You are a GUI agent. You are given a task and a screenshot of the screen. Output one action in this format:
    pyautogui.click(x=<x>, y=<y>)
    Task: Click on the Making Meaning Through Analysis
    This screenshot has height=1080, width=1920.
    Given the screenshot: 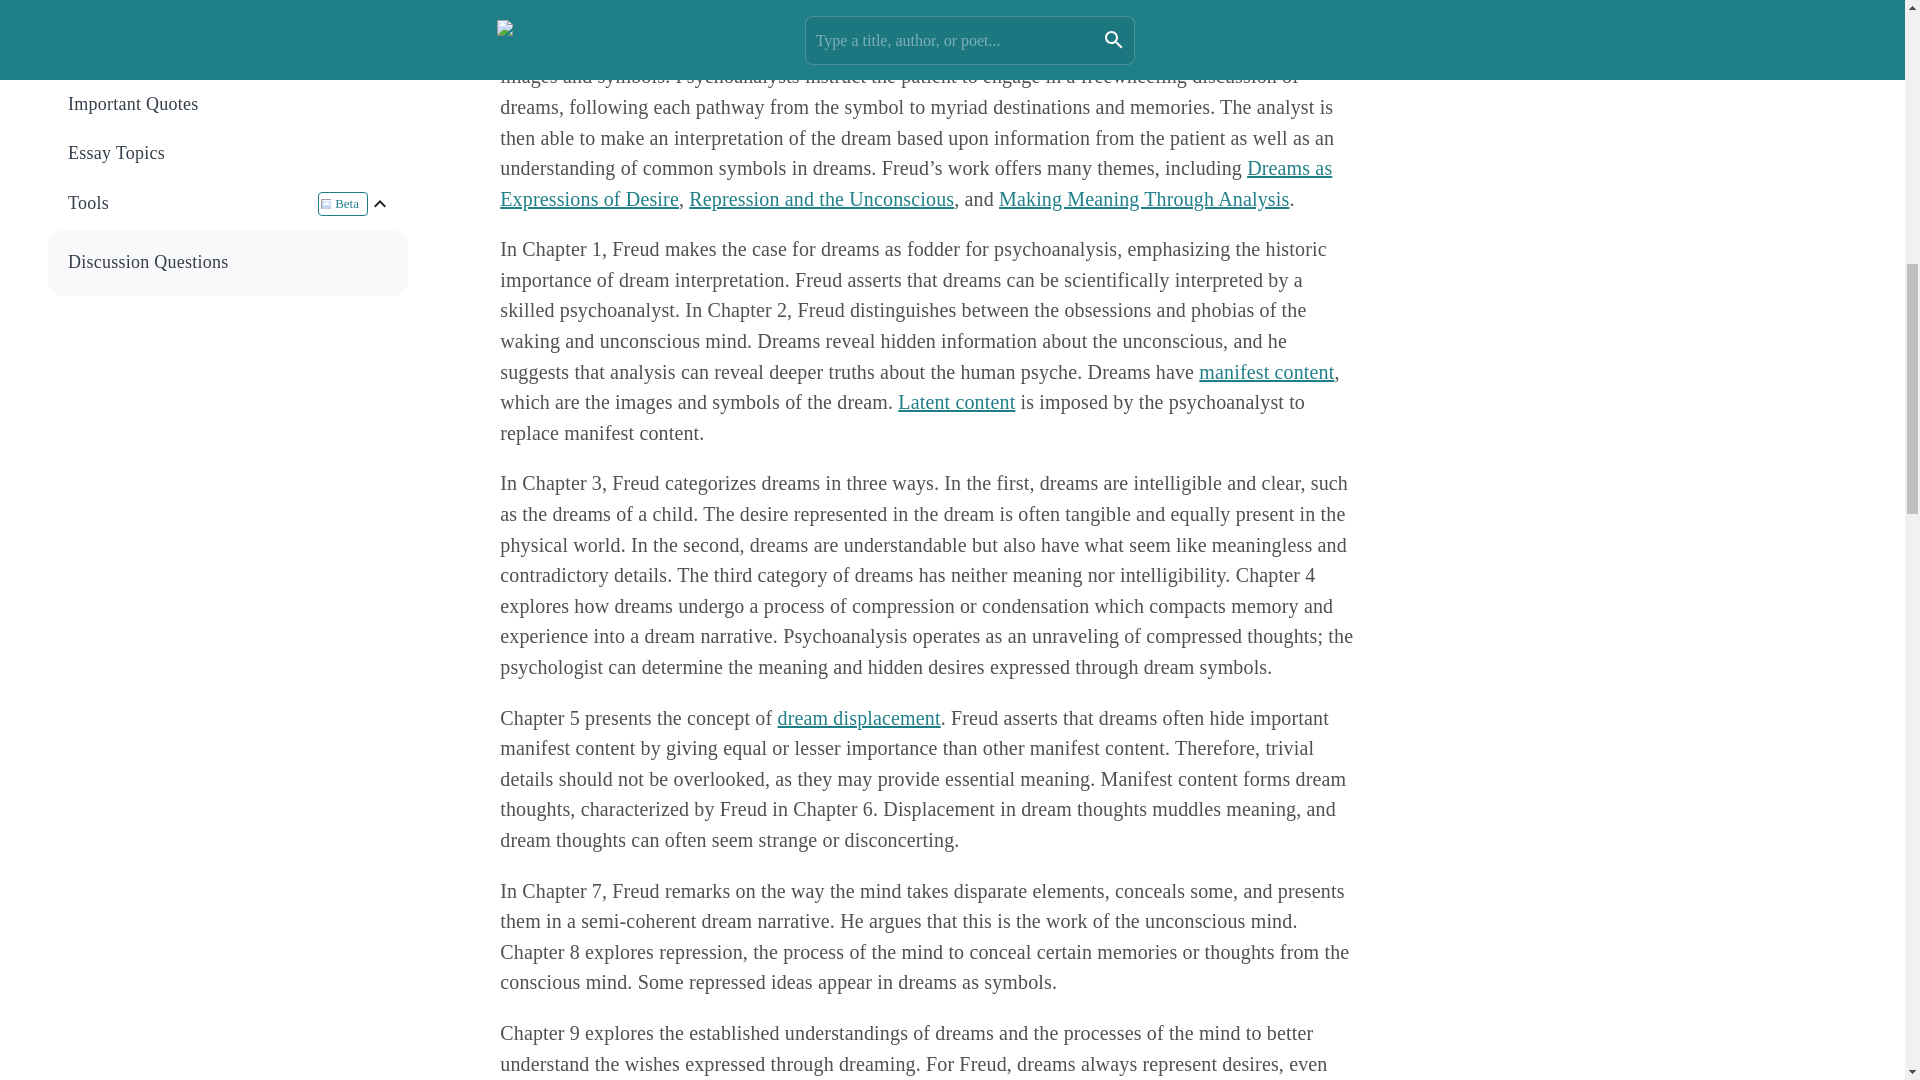 What is the action you would take?
    pyautogui.click(x=1143, y=198)
    